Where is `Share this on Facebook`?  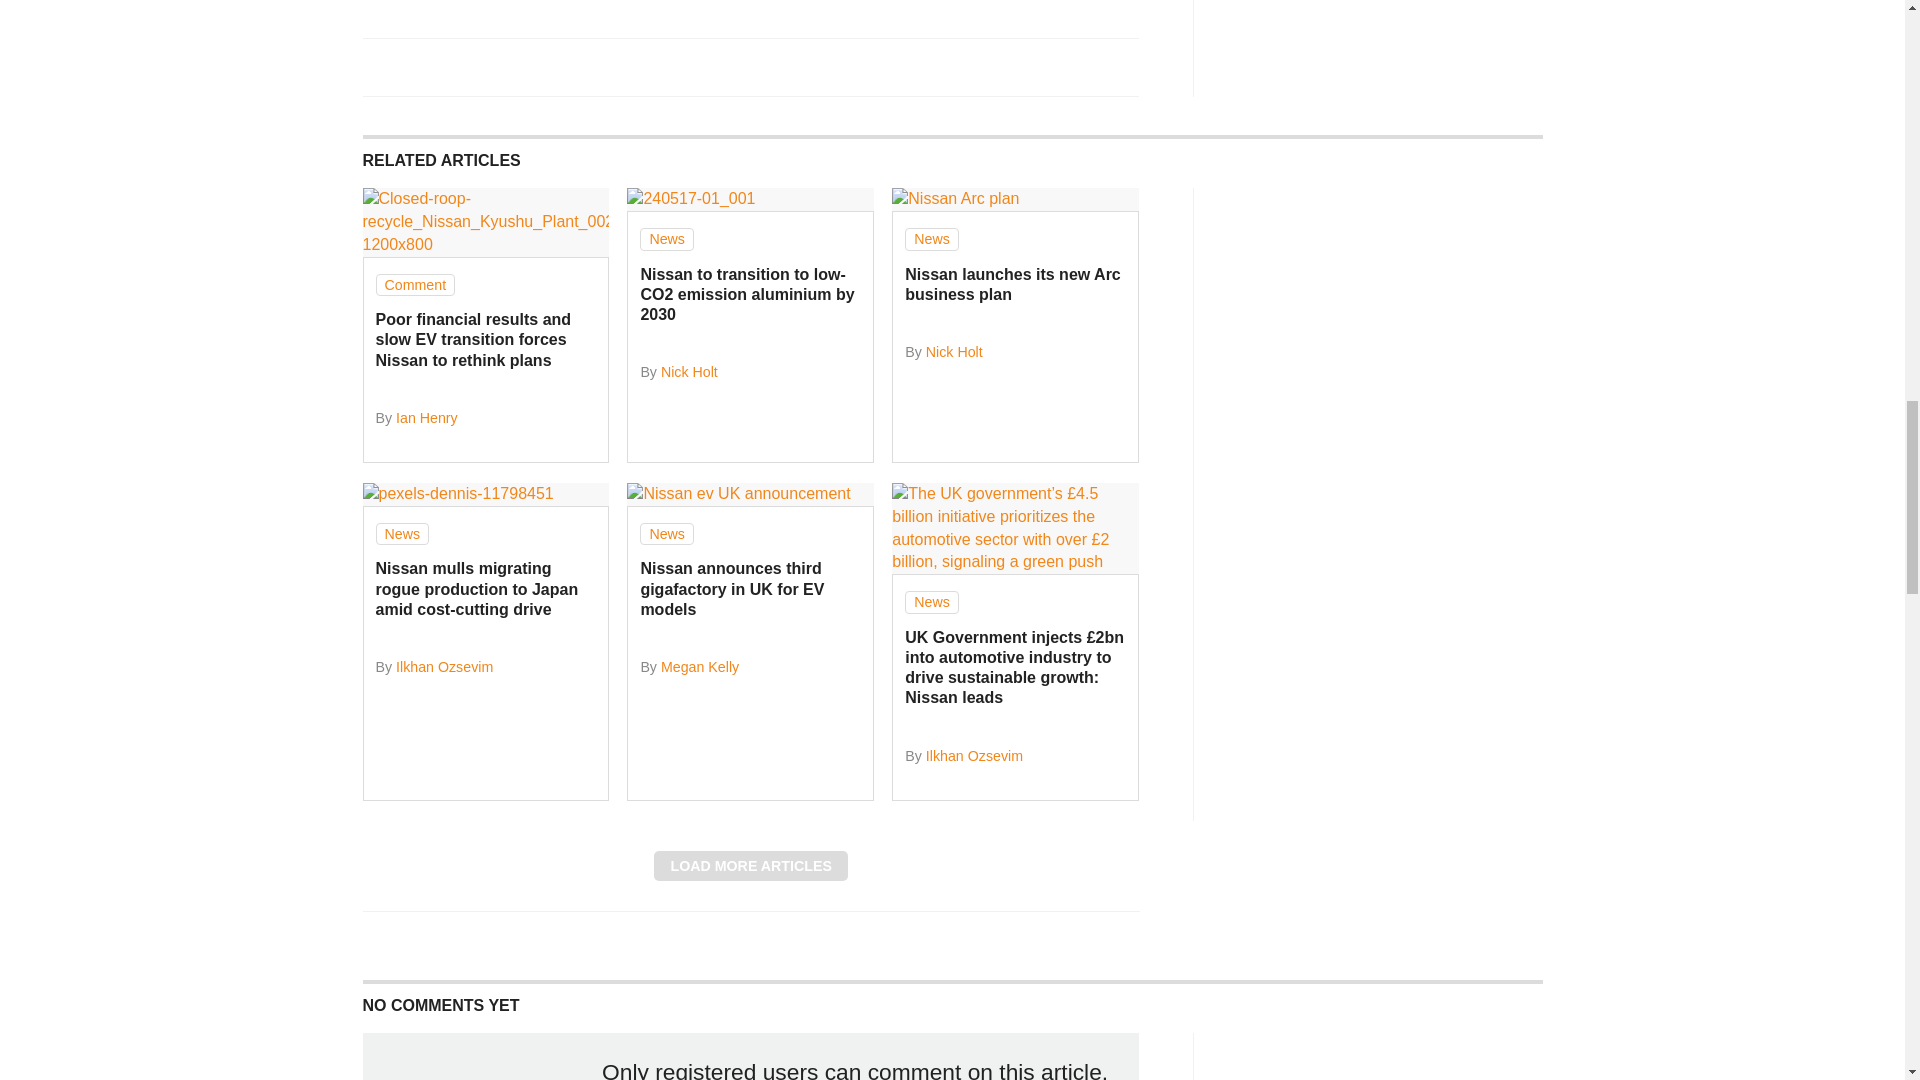
Share this on Facebook is located at coordinates (380, 66).